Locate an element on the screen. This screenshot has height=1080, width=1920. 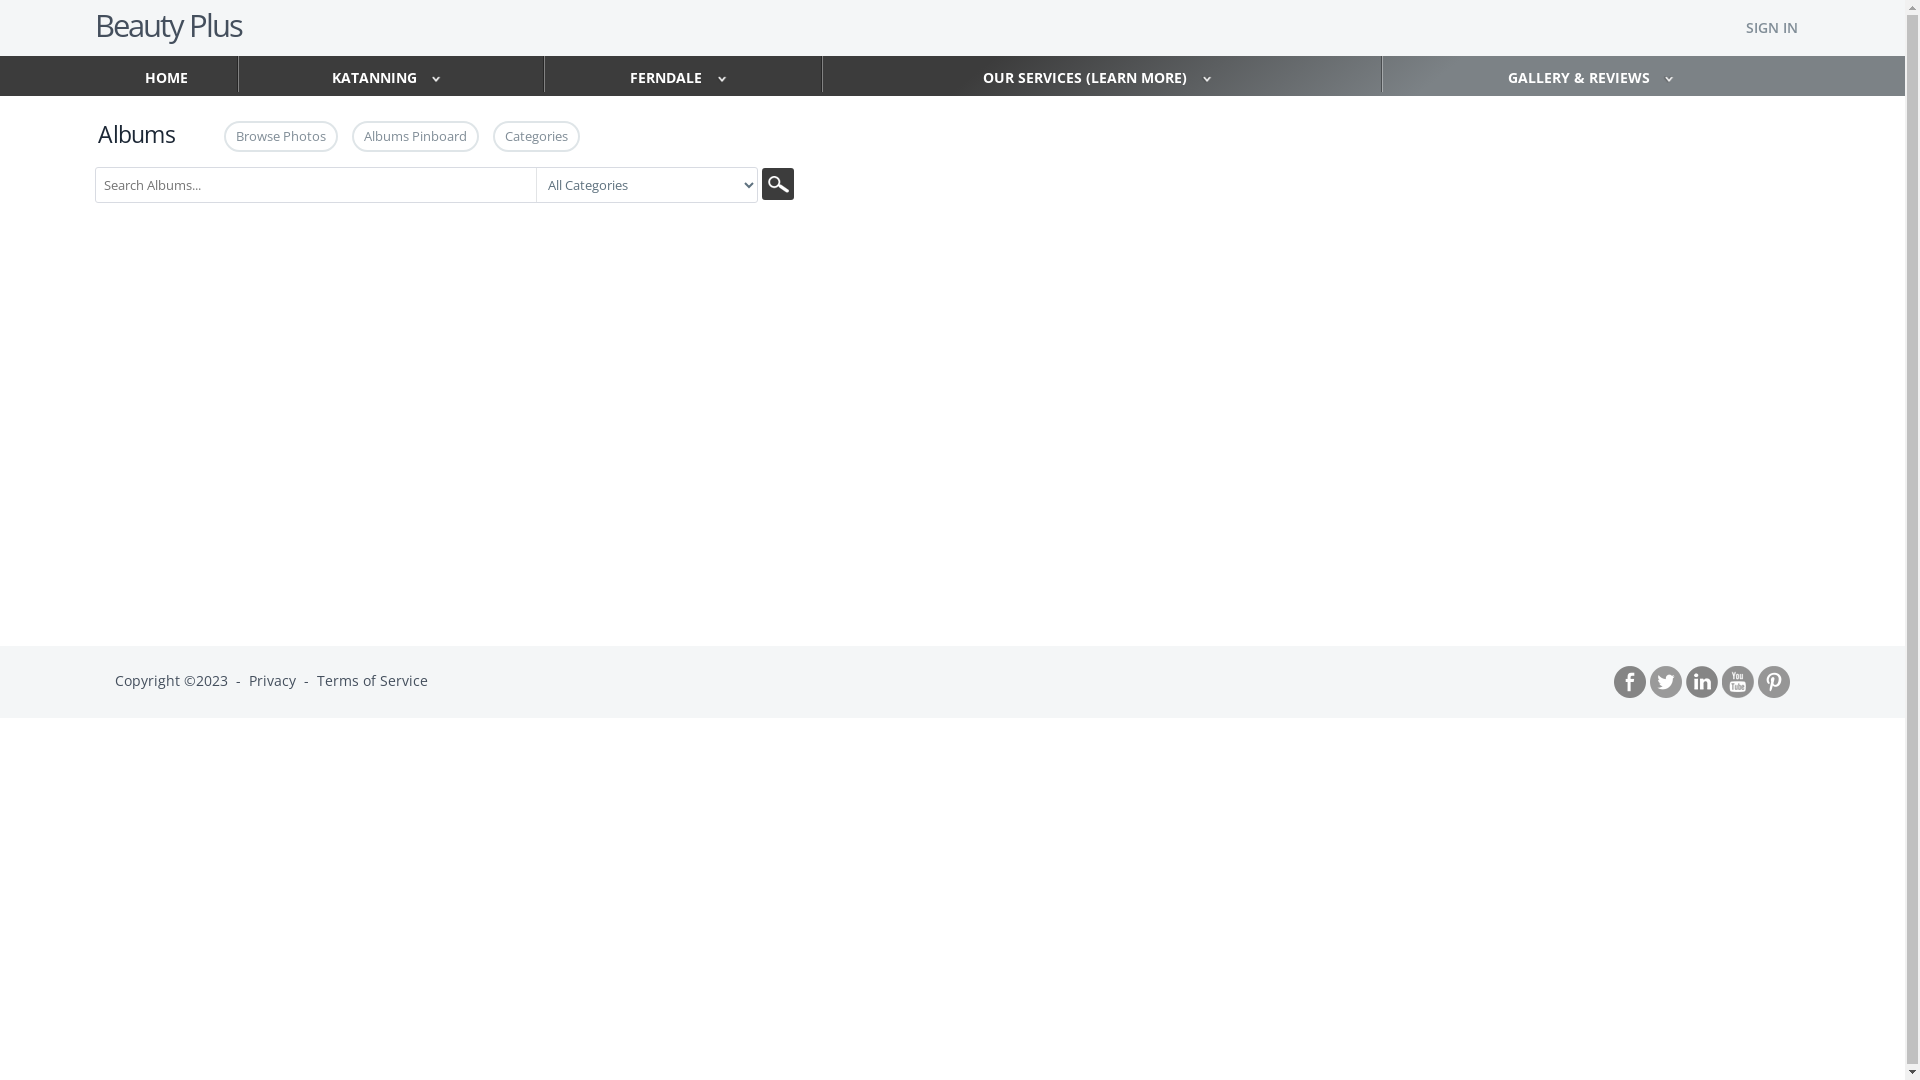
Follow us on Twitter is located at coordinates (1666, 682).